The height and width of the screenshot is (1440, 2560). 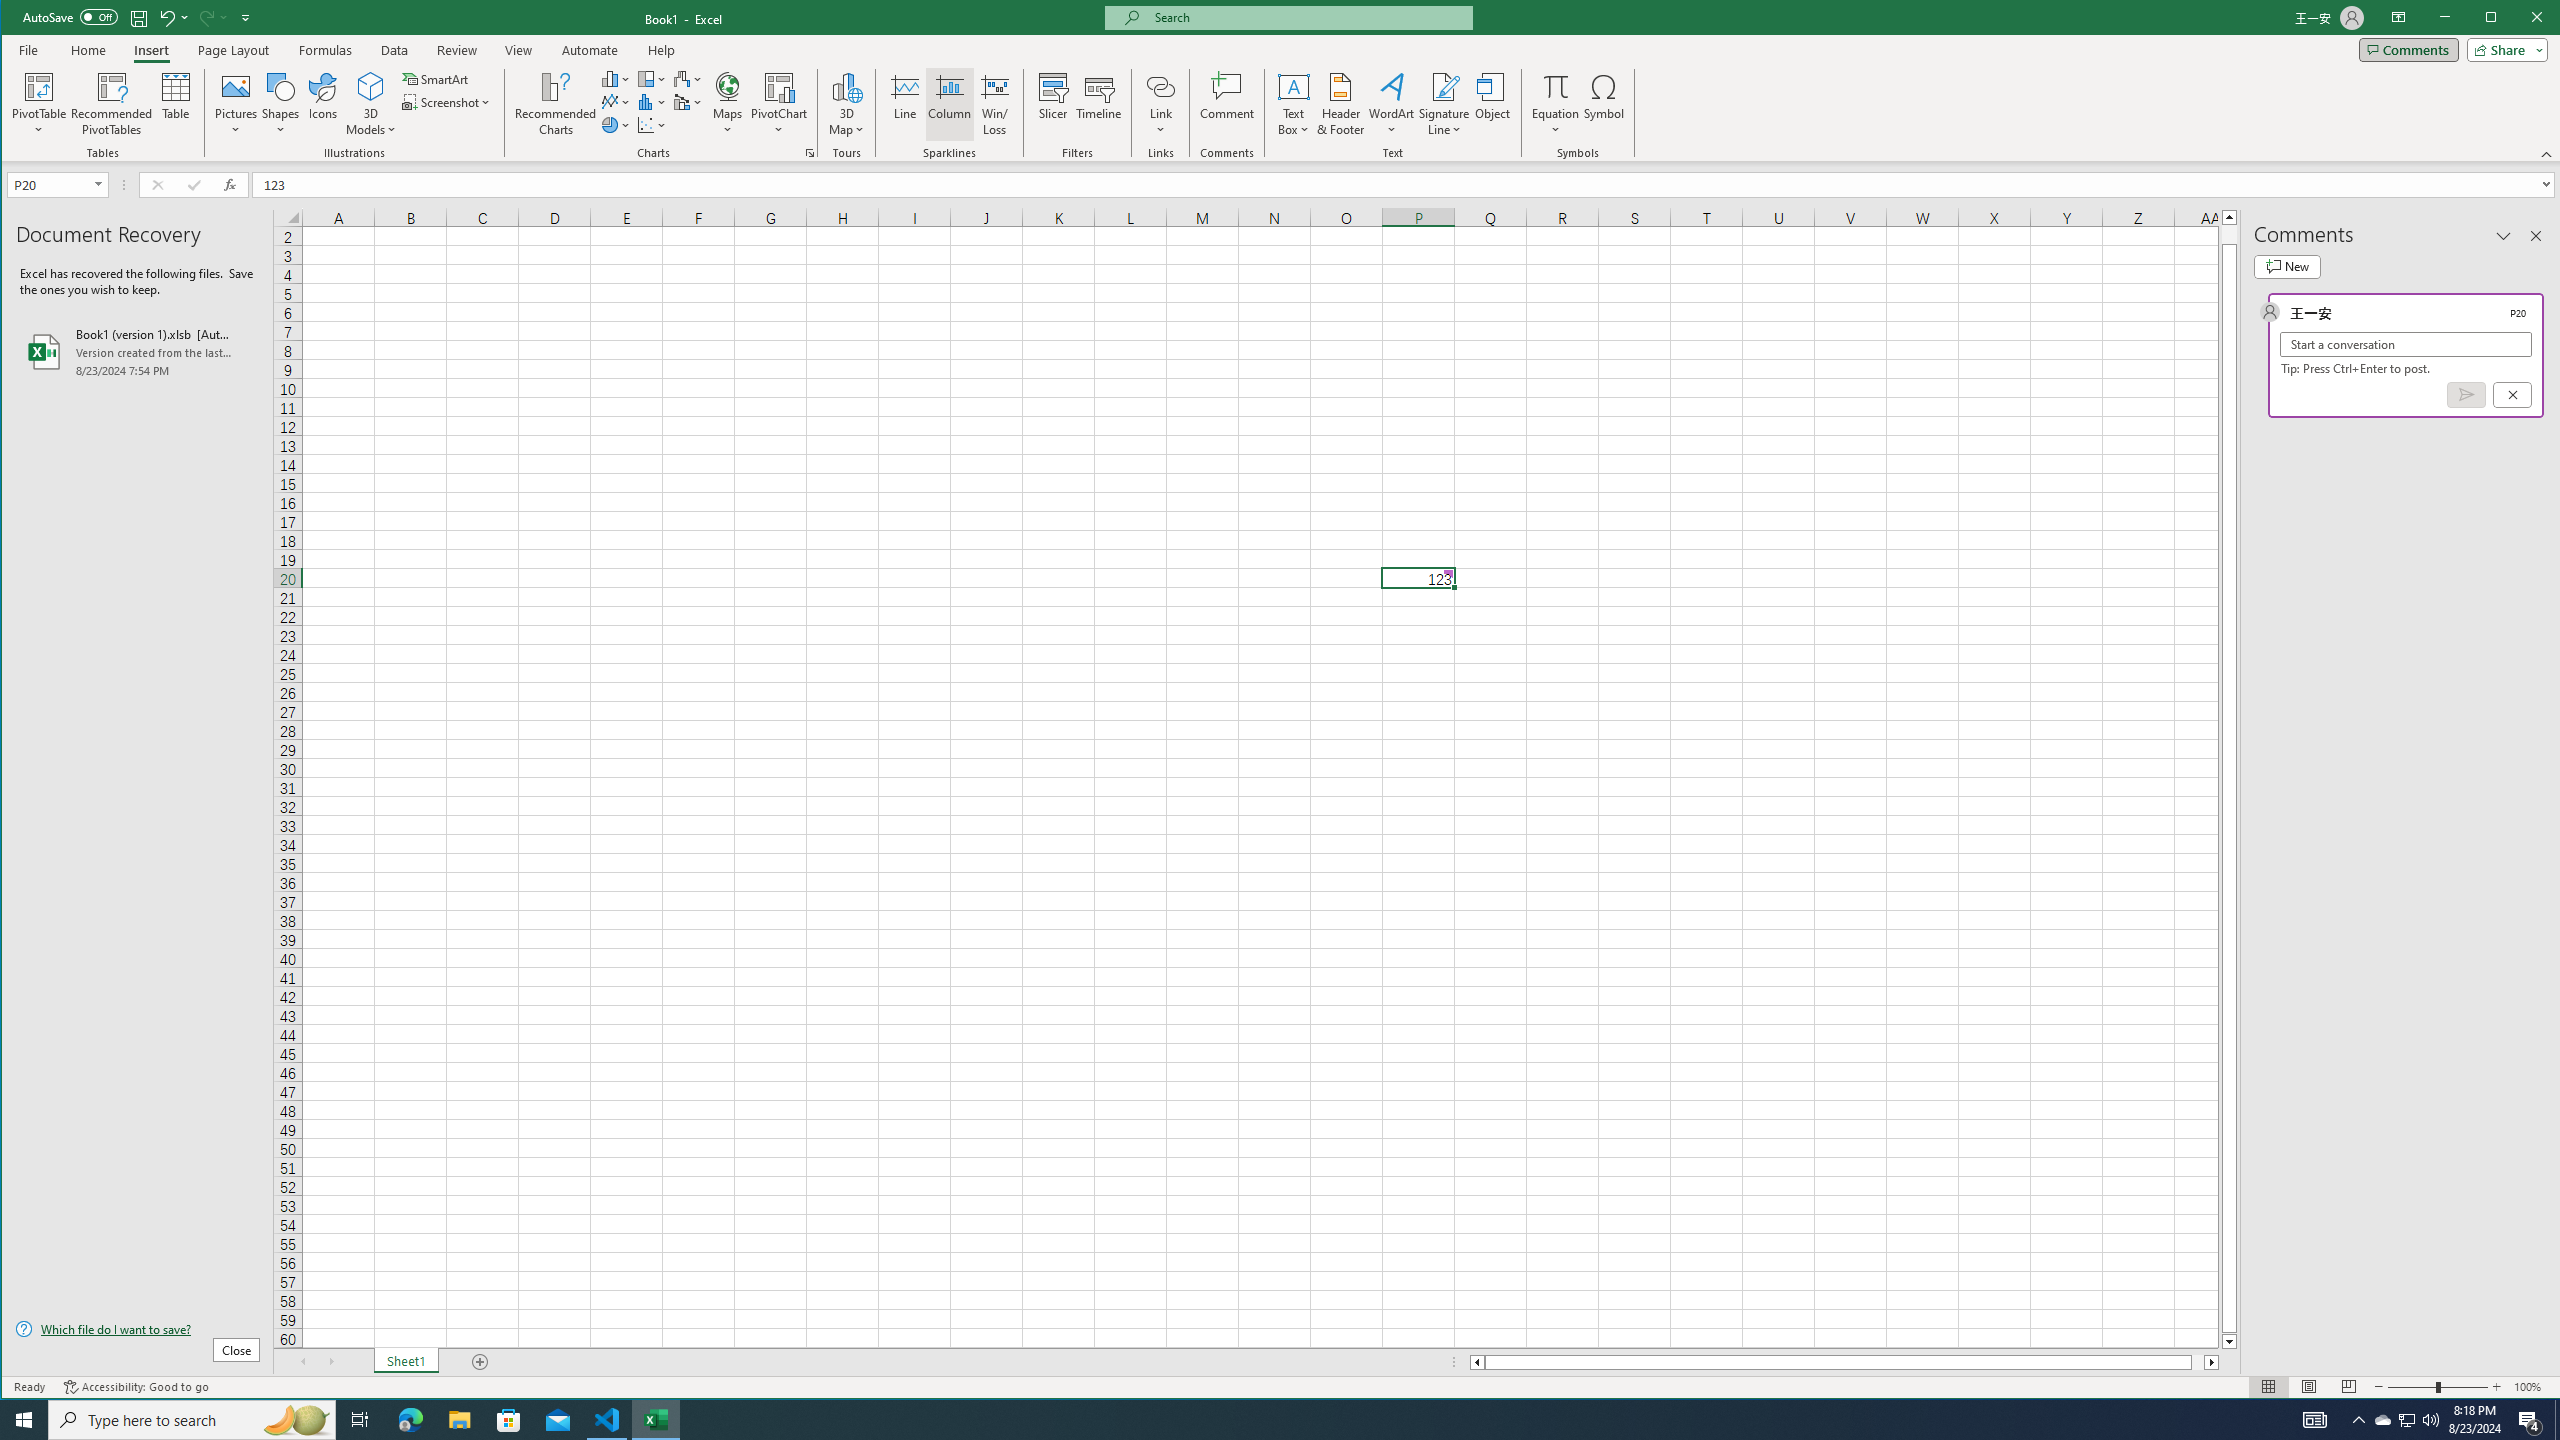 What do you see at coordinates (2512, 394) in the screenshot?
I see `Cancel` at bounding box center [2512, 394].